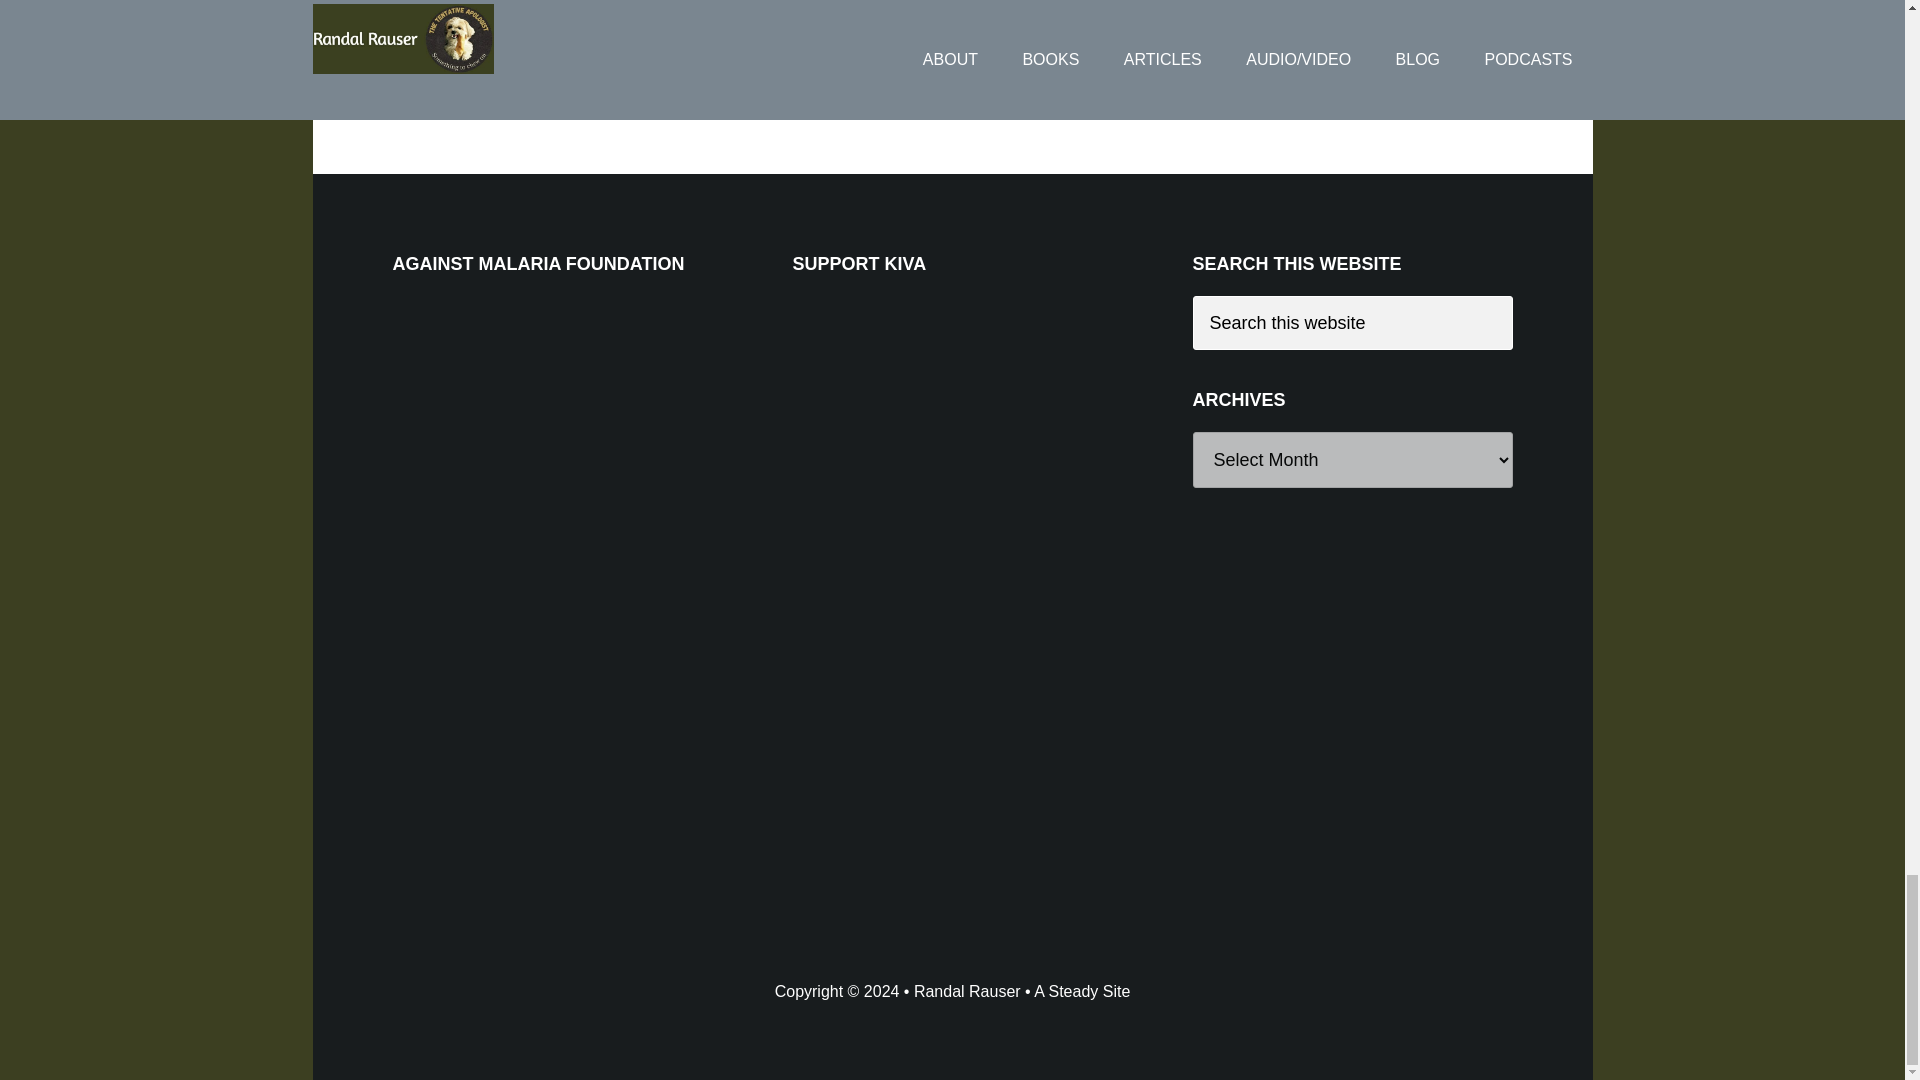  What do you see at coordinates (754, 80) in the screenshot?
I see `soteriology` at bounding box center [754, 80].